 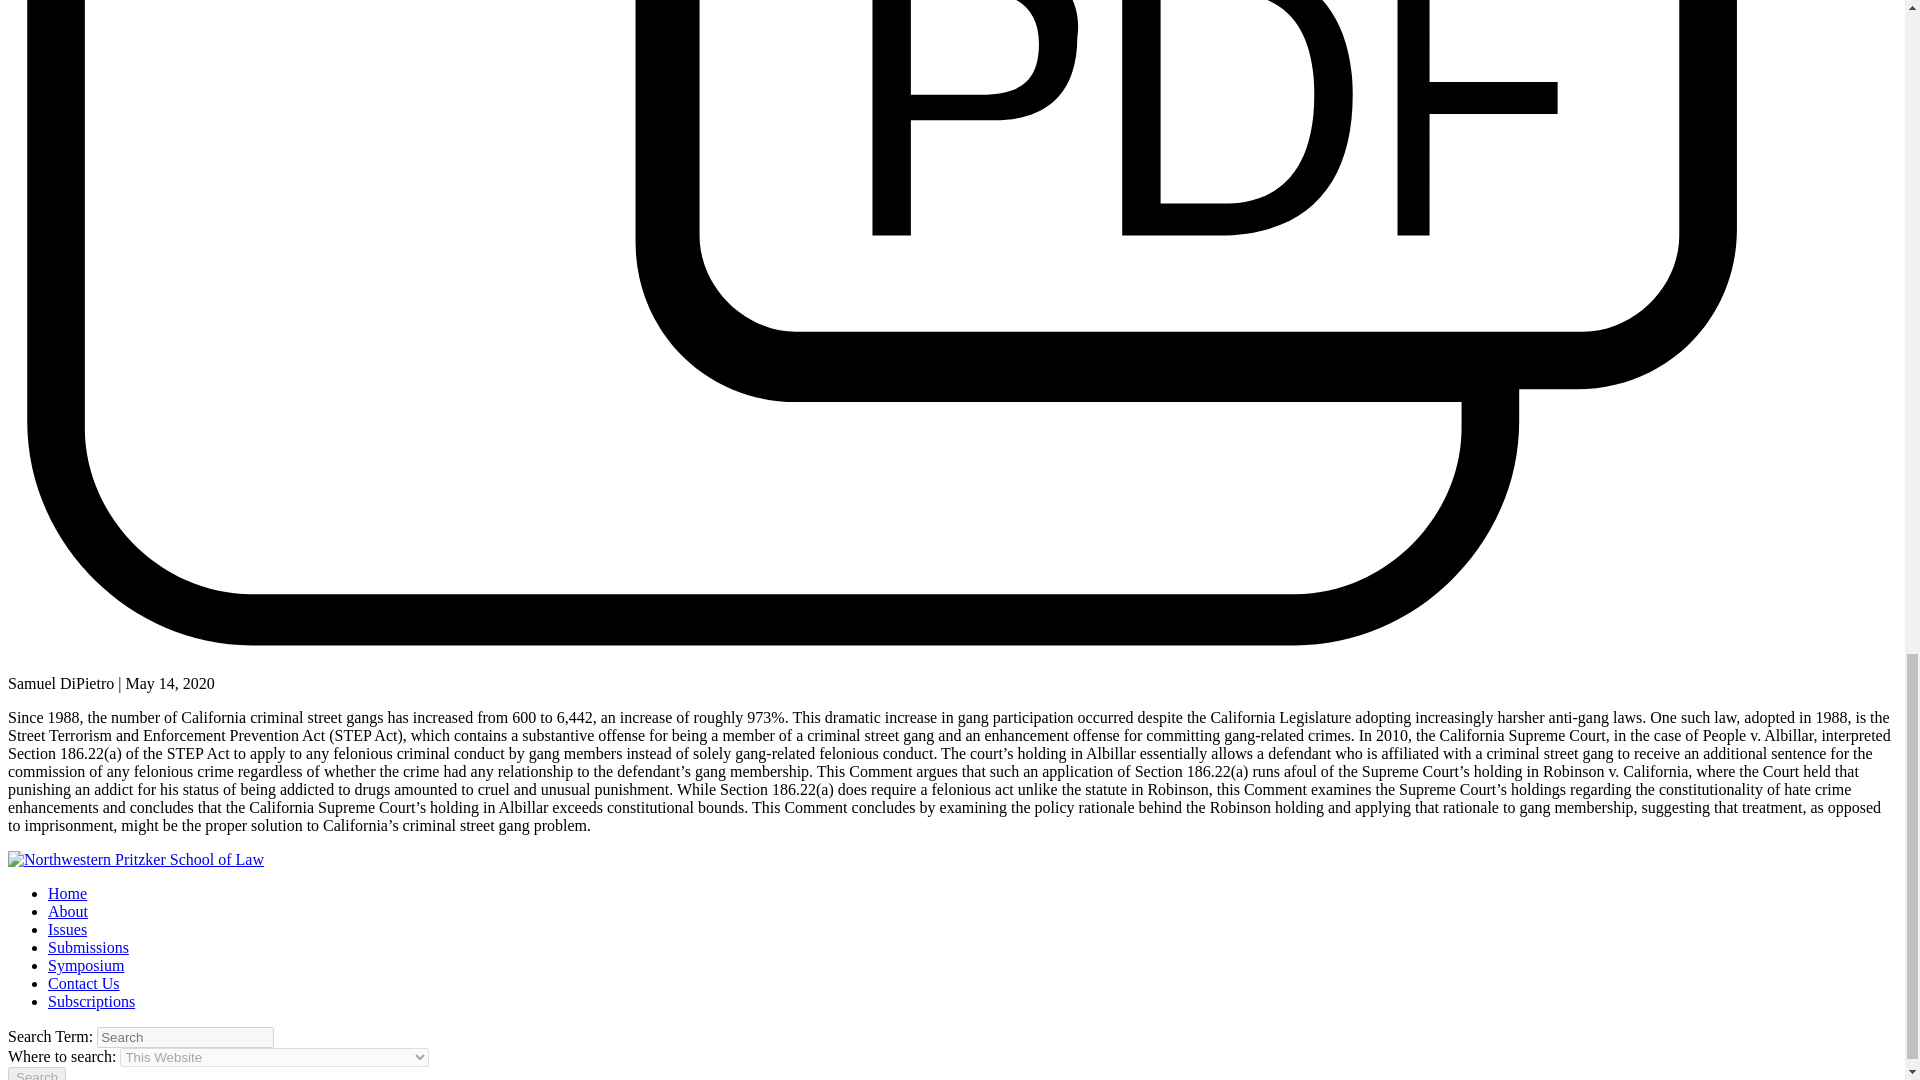 What do you see at coordinates (67, 892) in the screenshot?
I see `Home` at bounding box center [67, 892].